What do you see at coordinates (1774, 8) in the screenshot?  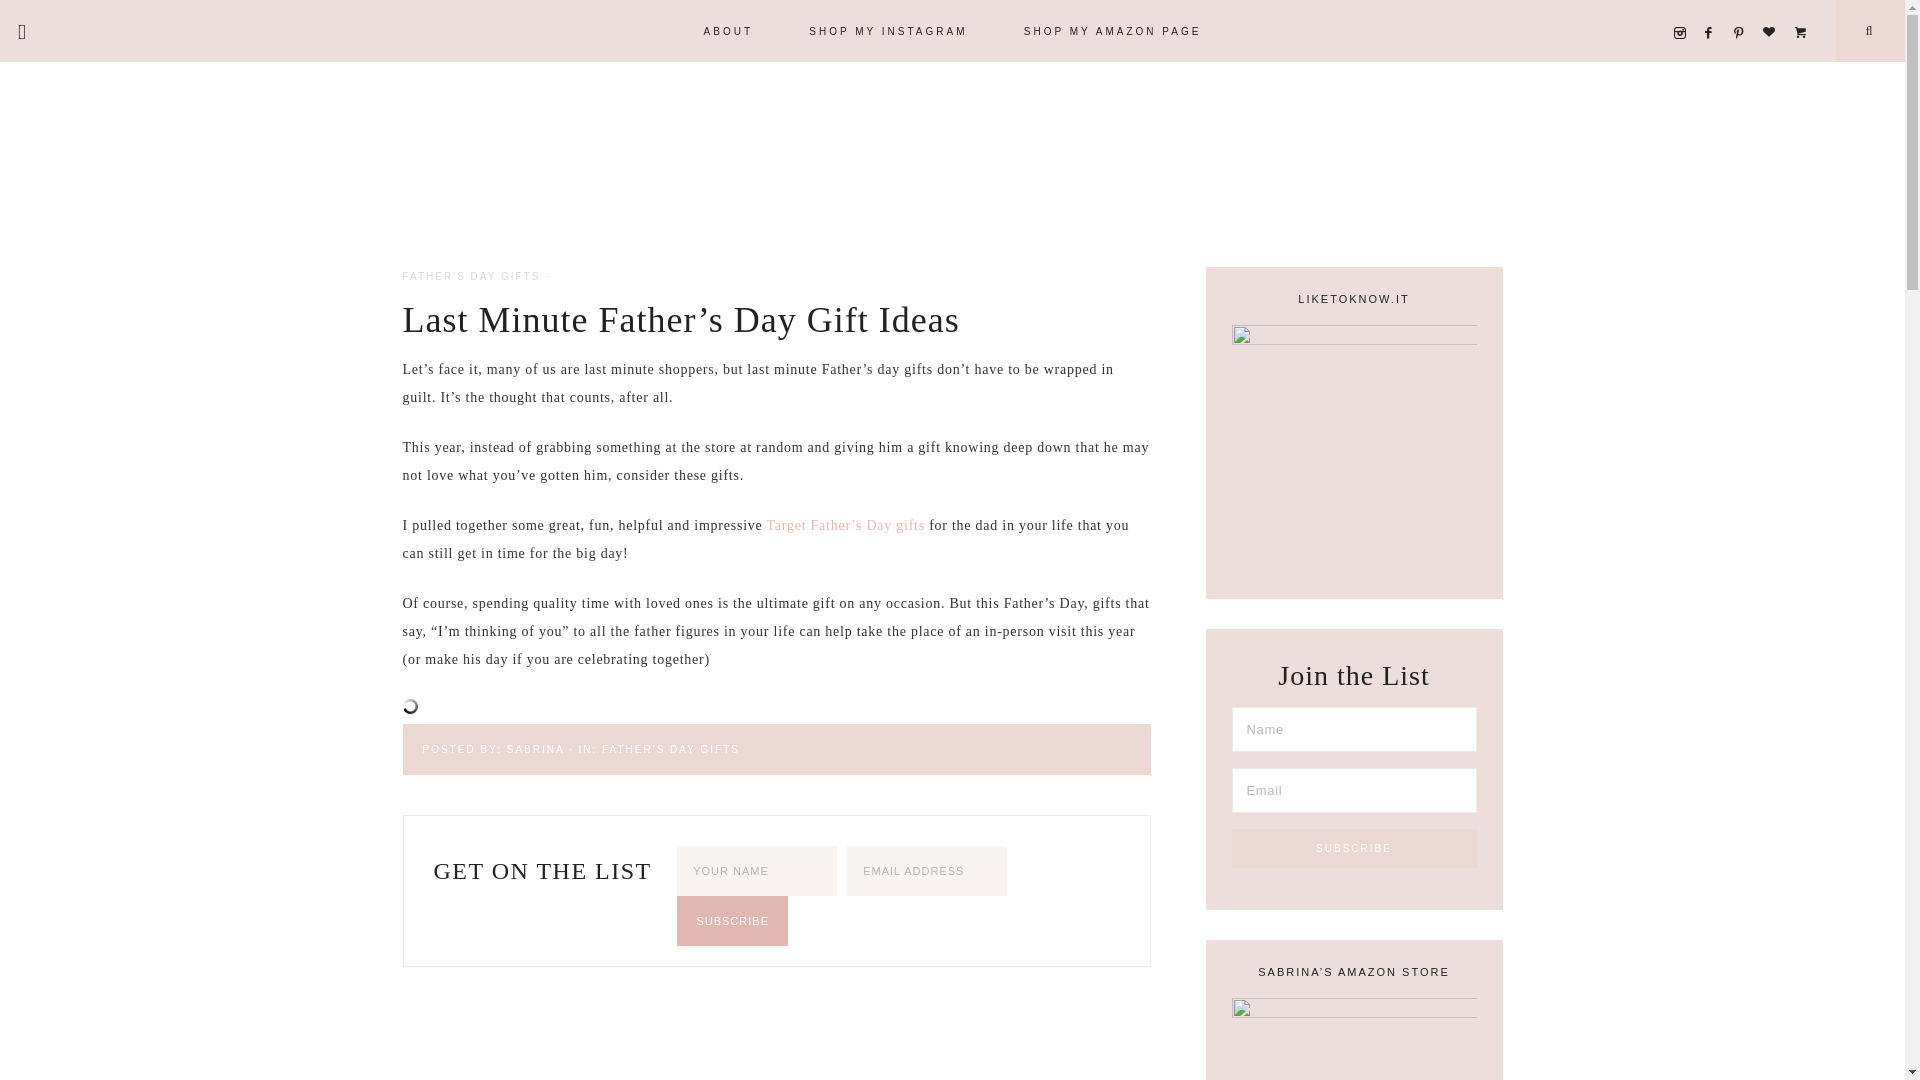 I see `Bloglovin` at bounding box center [1774, 8].